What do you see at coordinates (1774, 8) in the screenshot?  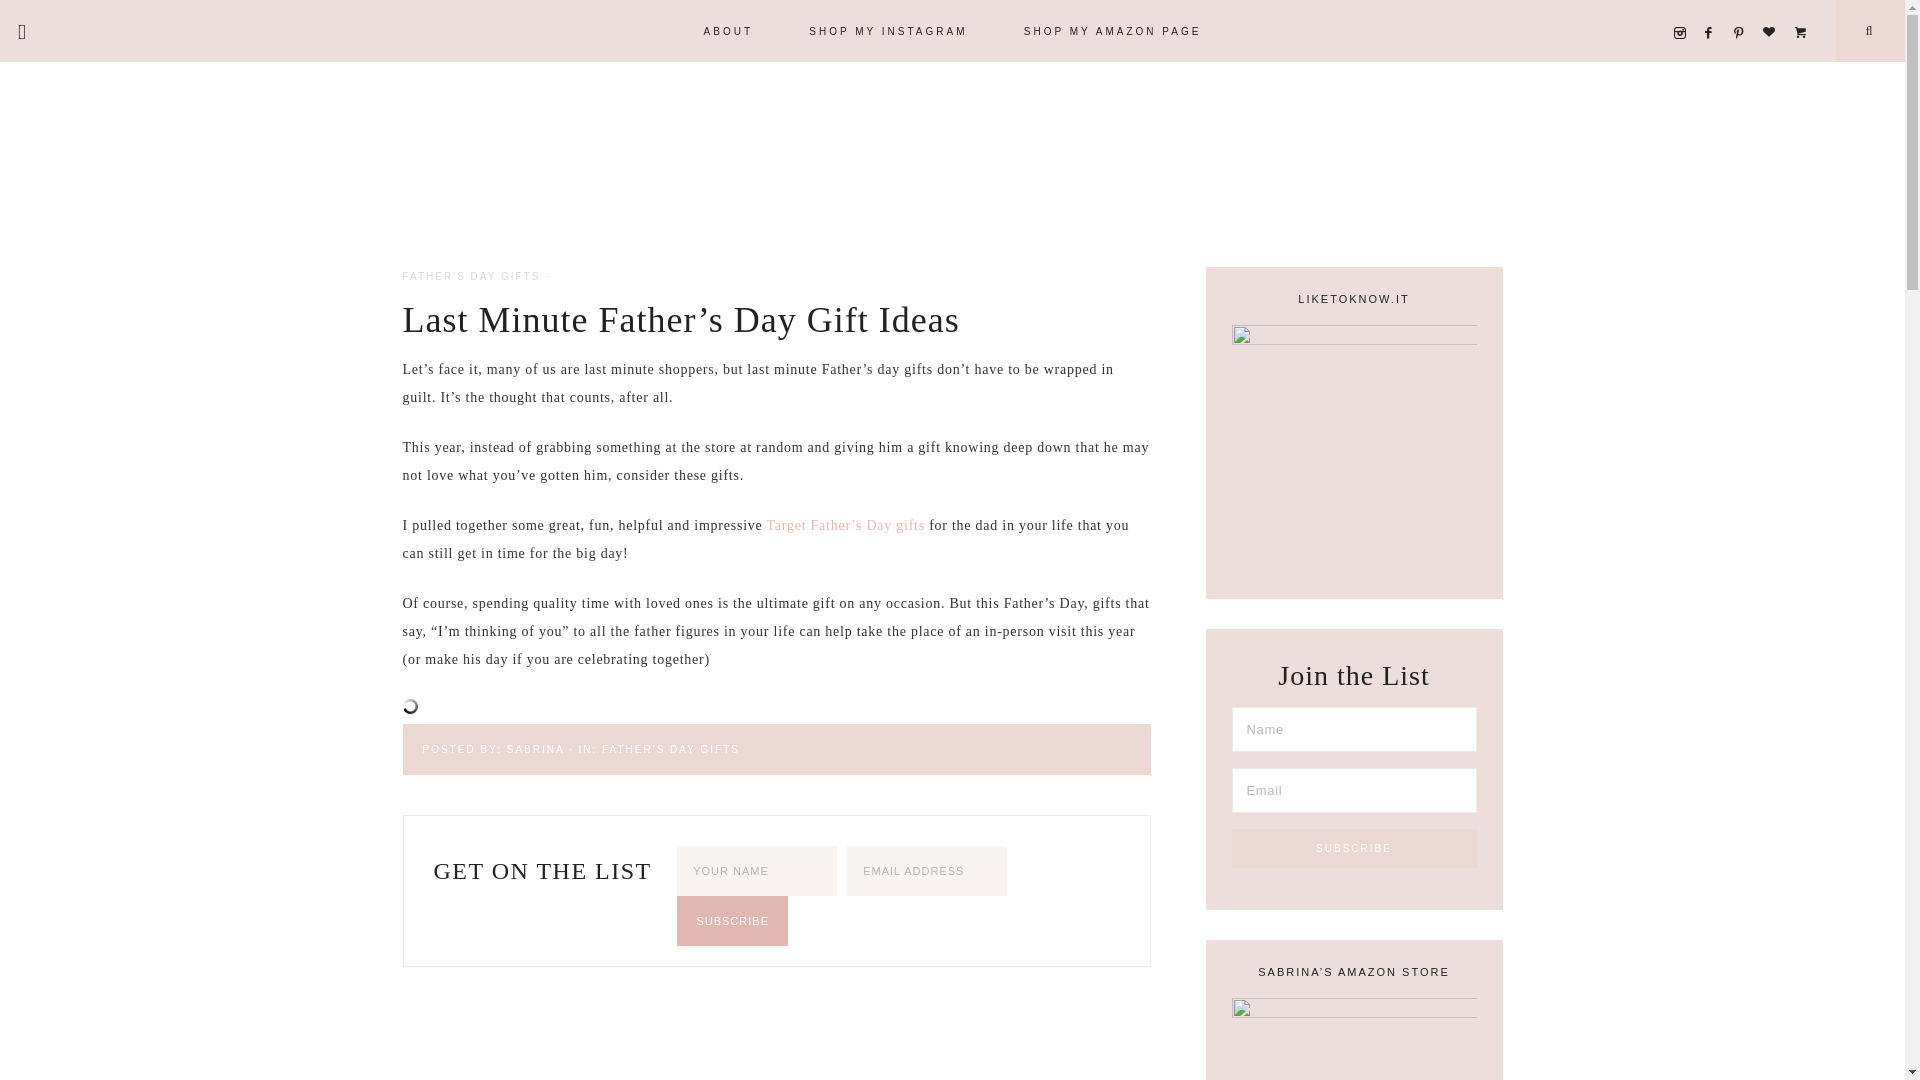 I see `Bloglovin` at bounding box center [1774, 8].